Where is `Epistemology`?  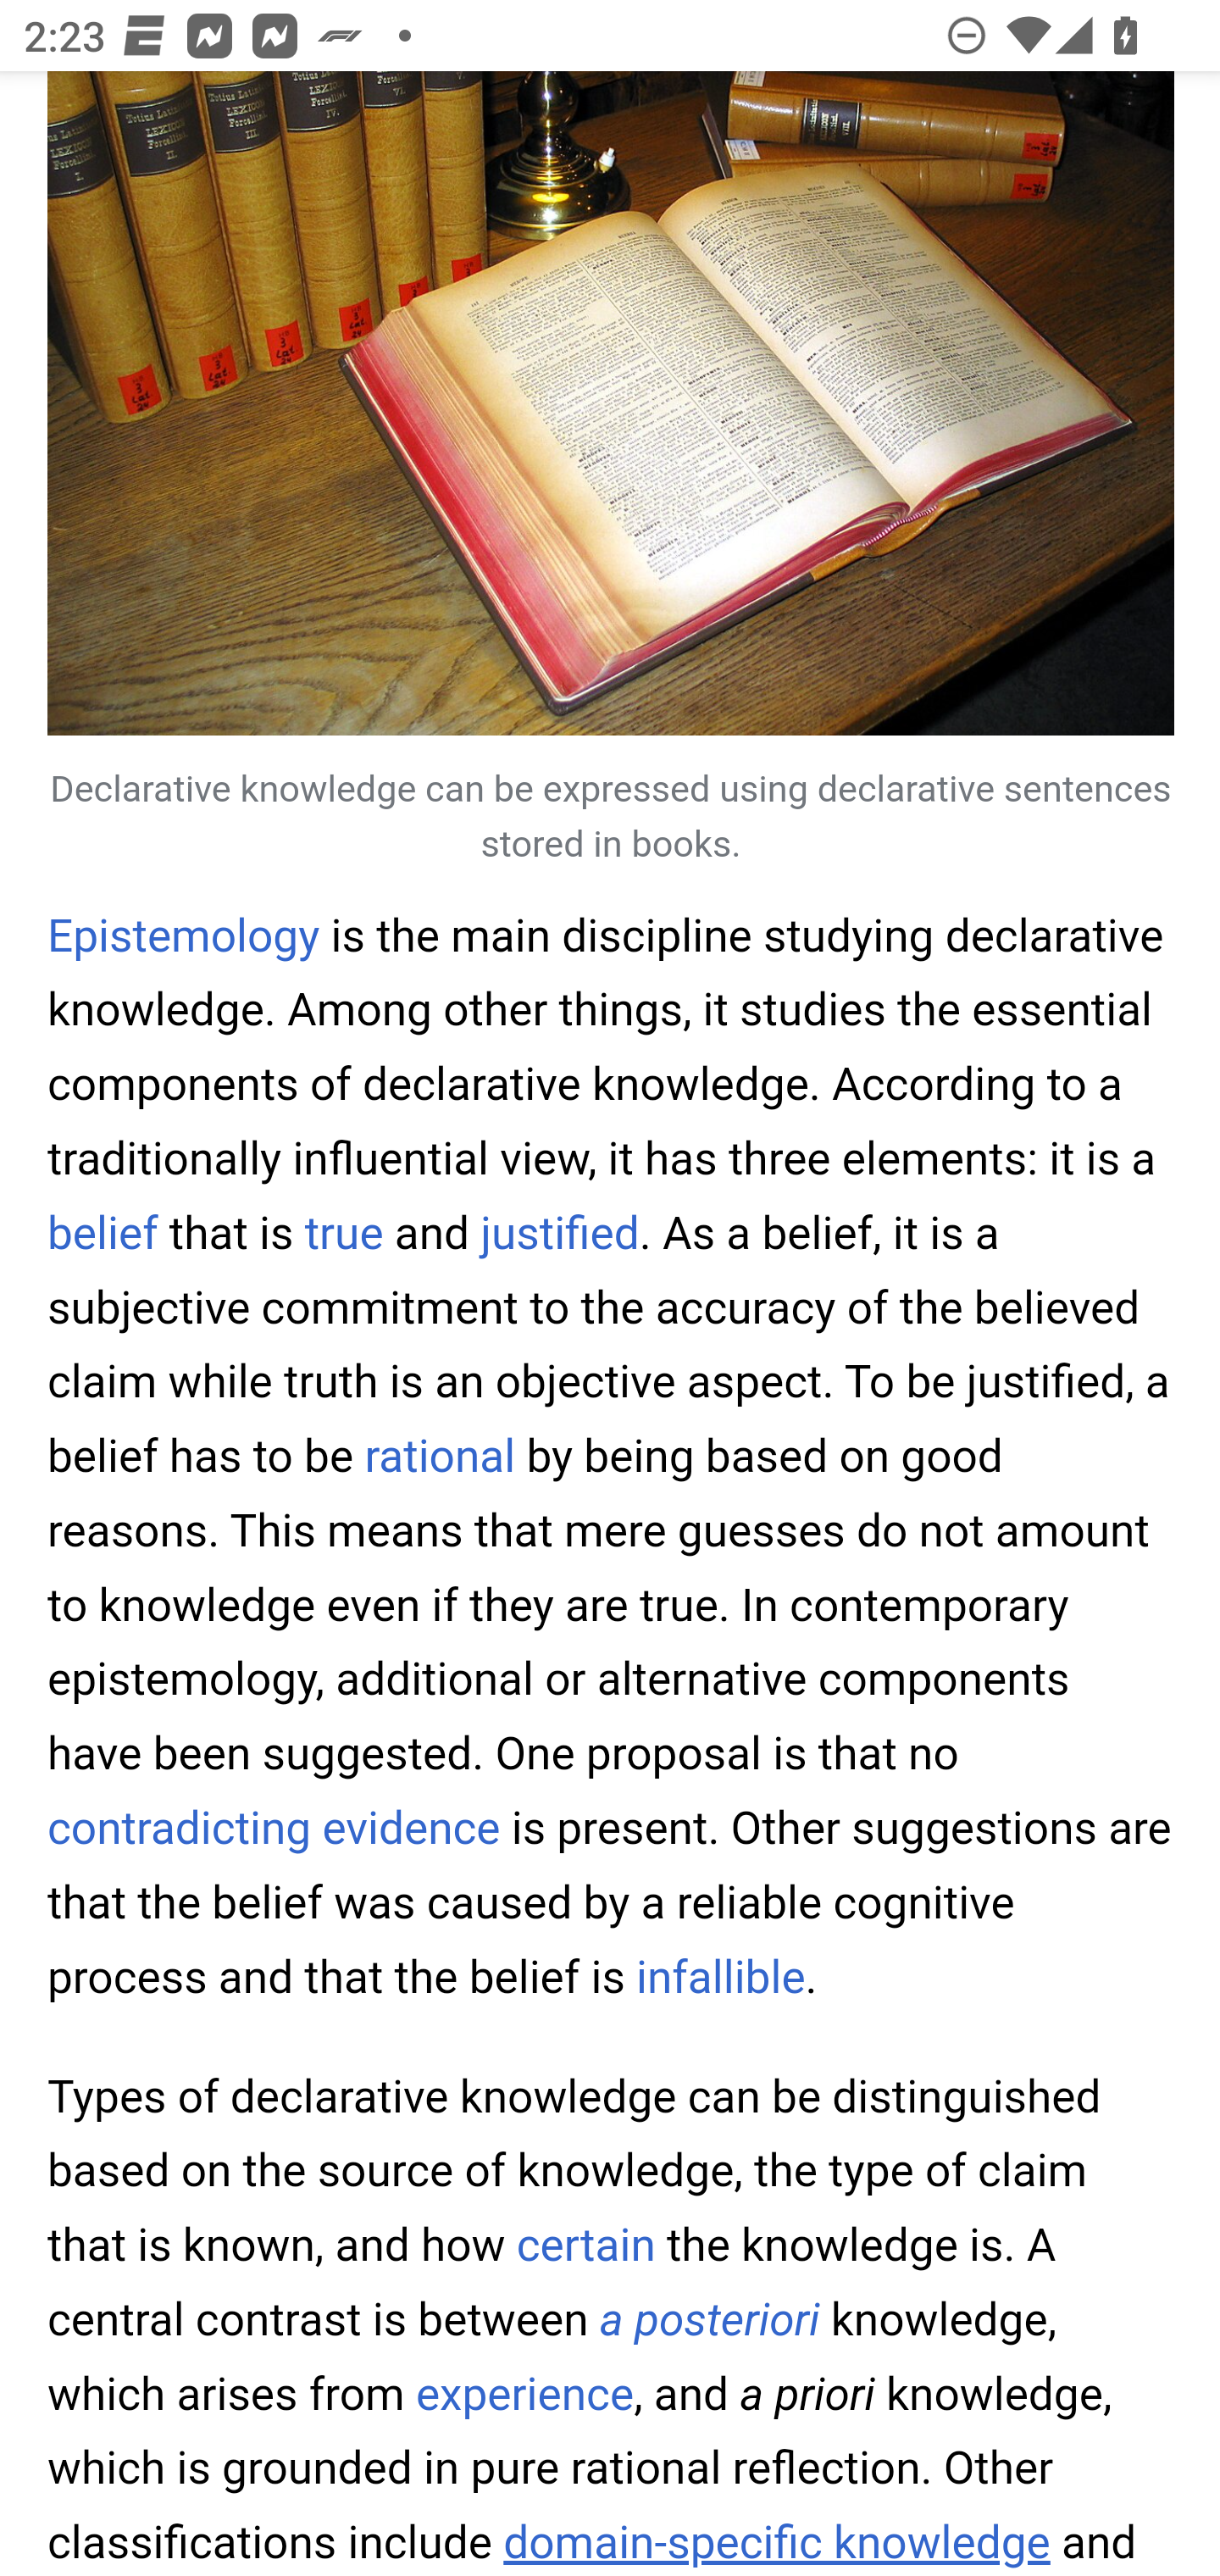
Epistemology is located at coordinates (185, 935).